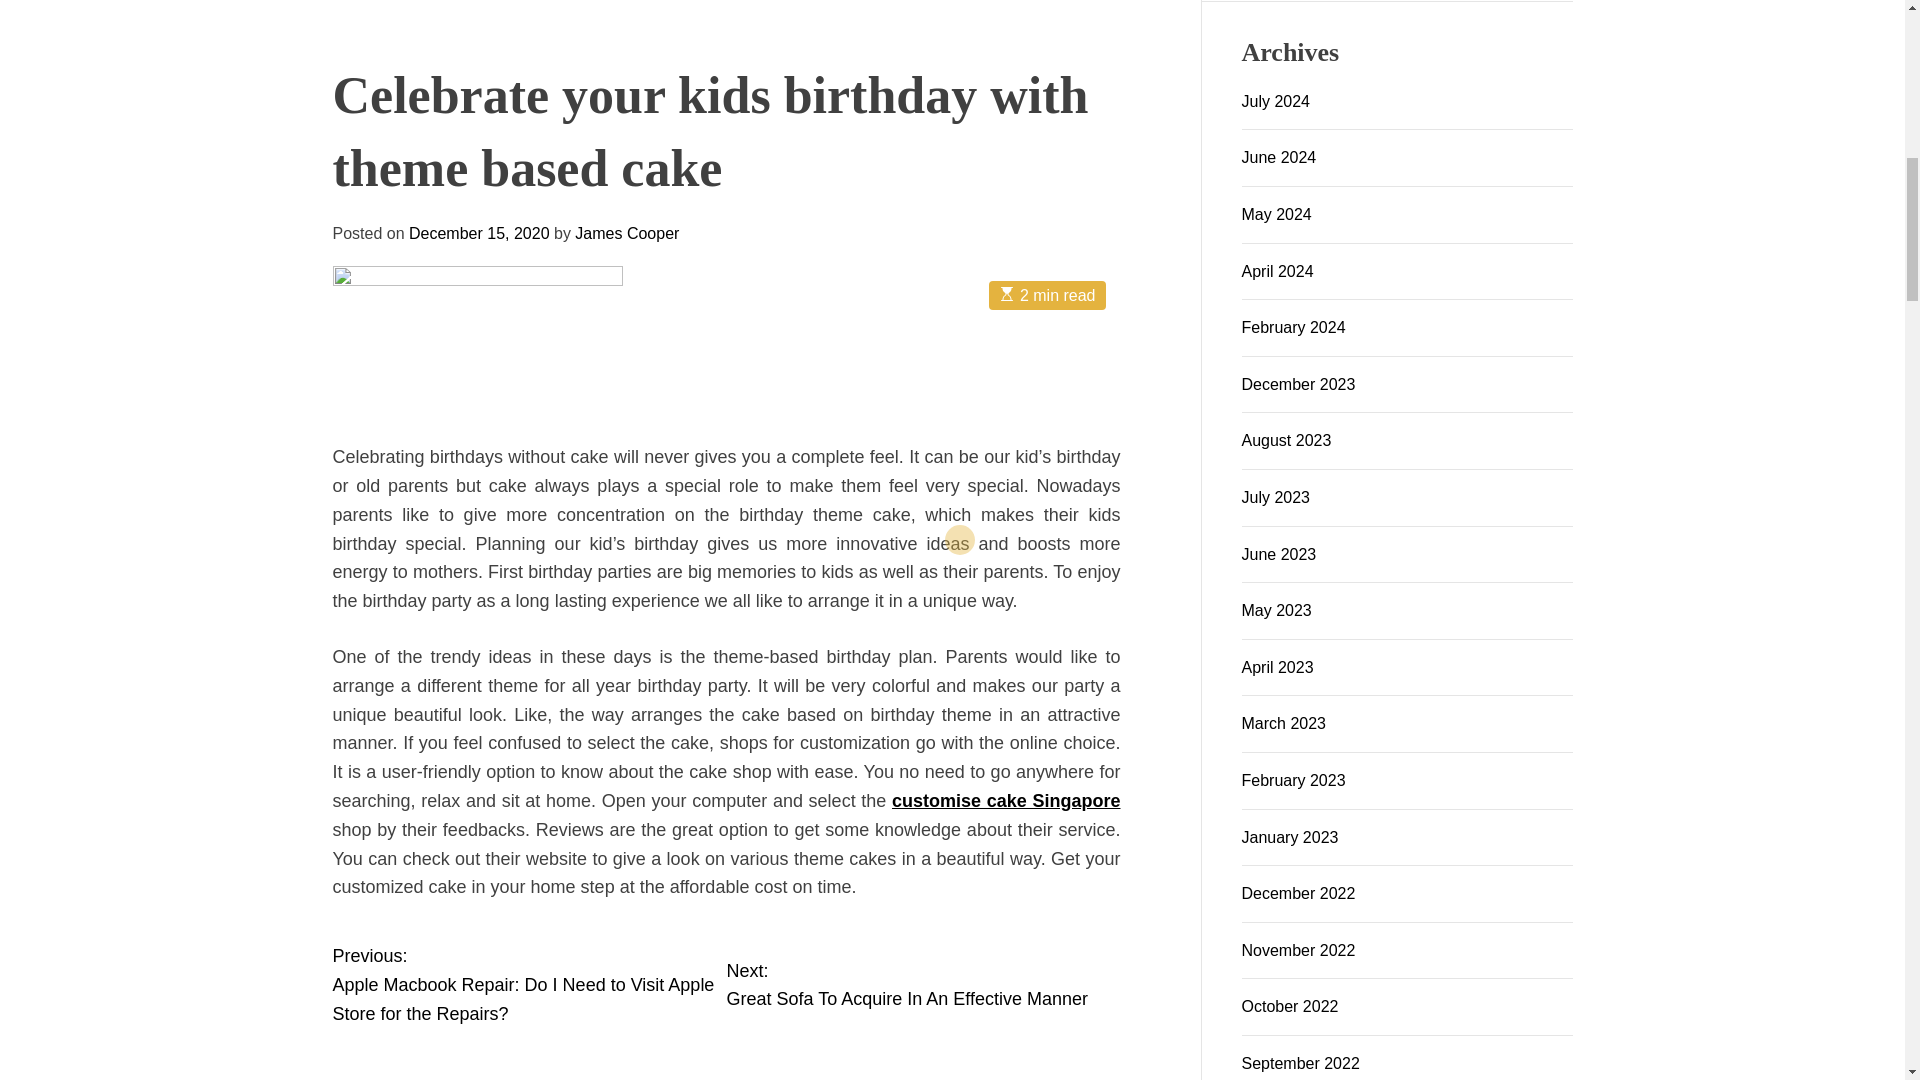  I want to click on James Cooper, so click(430, 337).